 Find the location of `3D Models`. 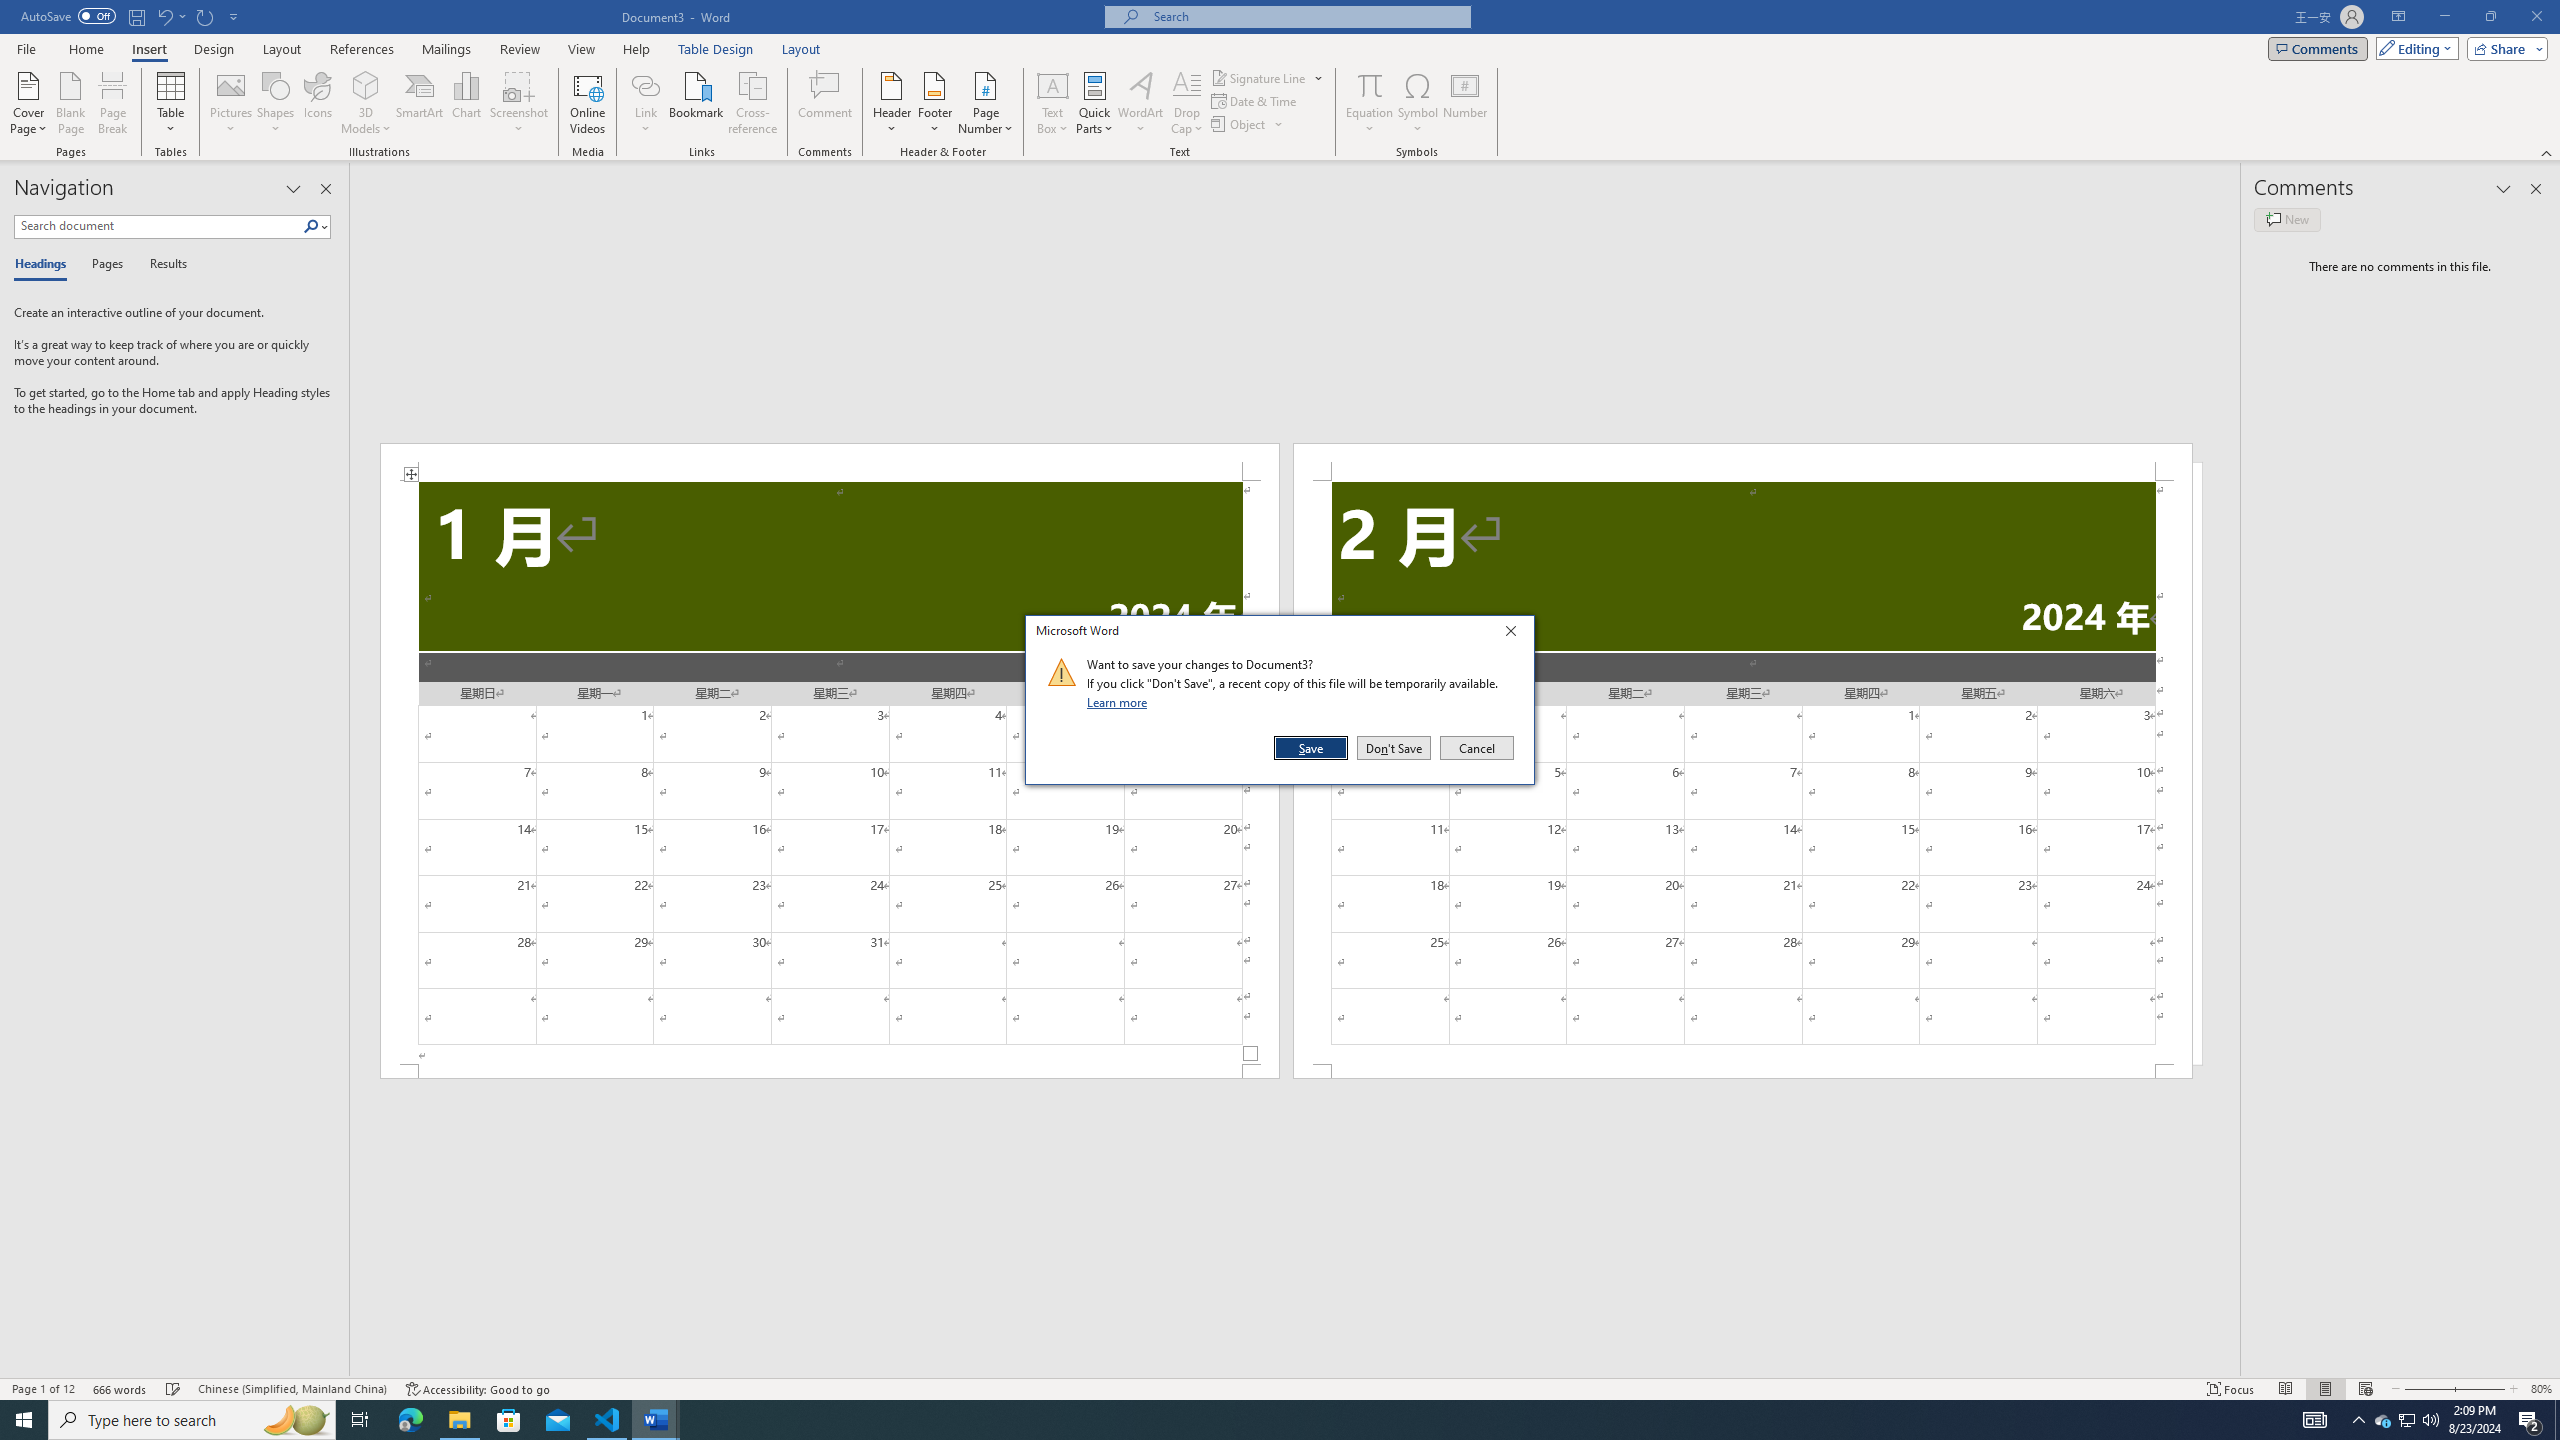

3D Models is located at coordinates (366, 85).